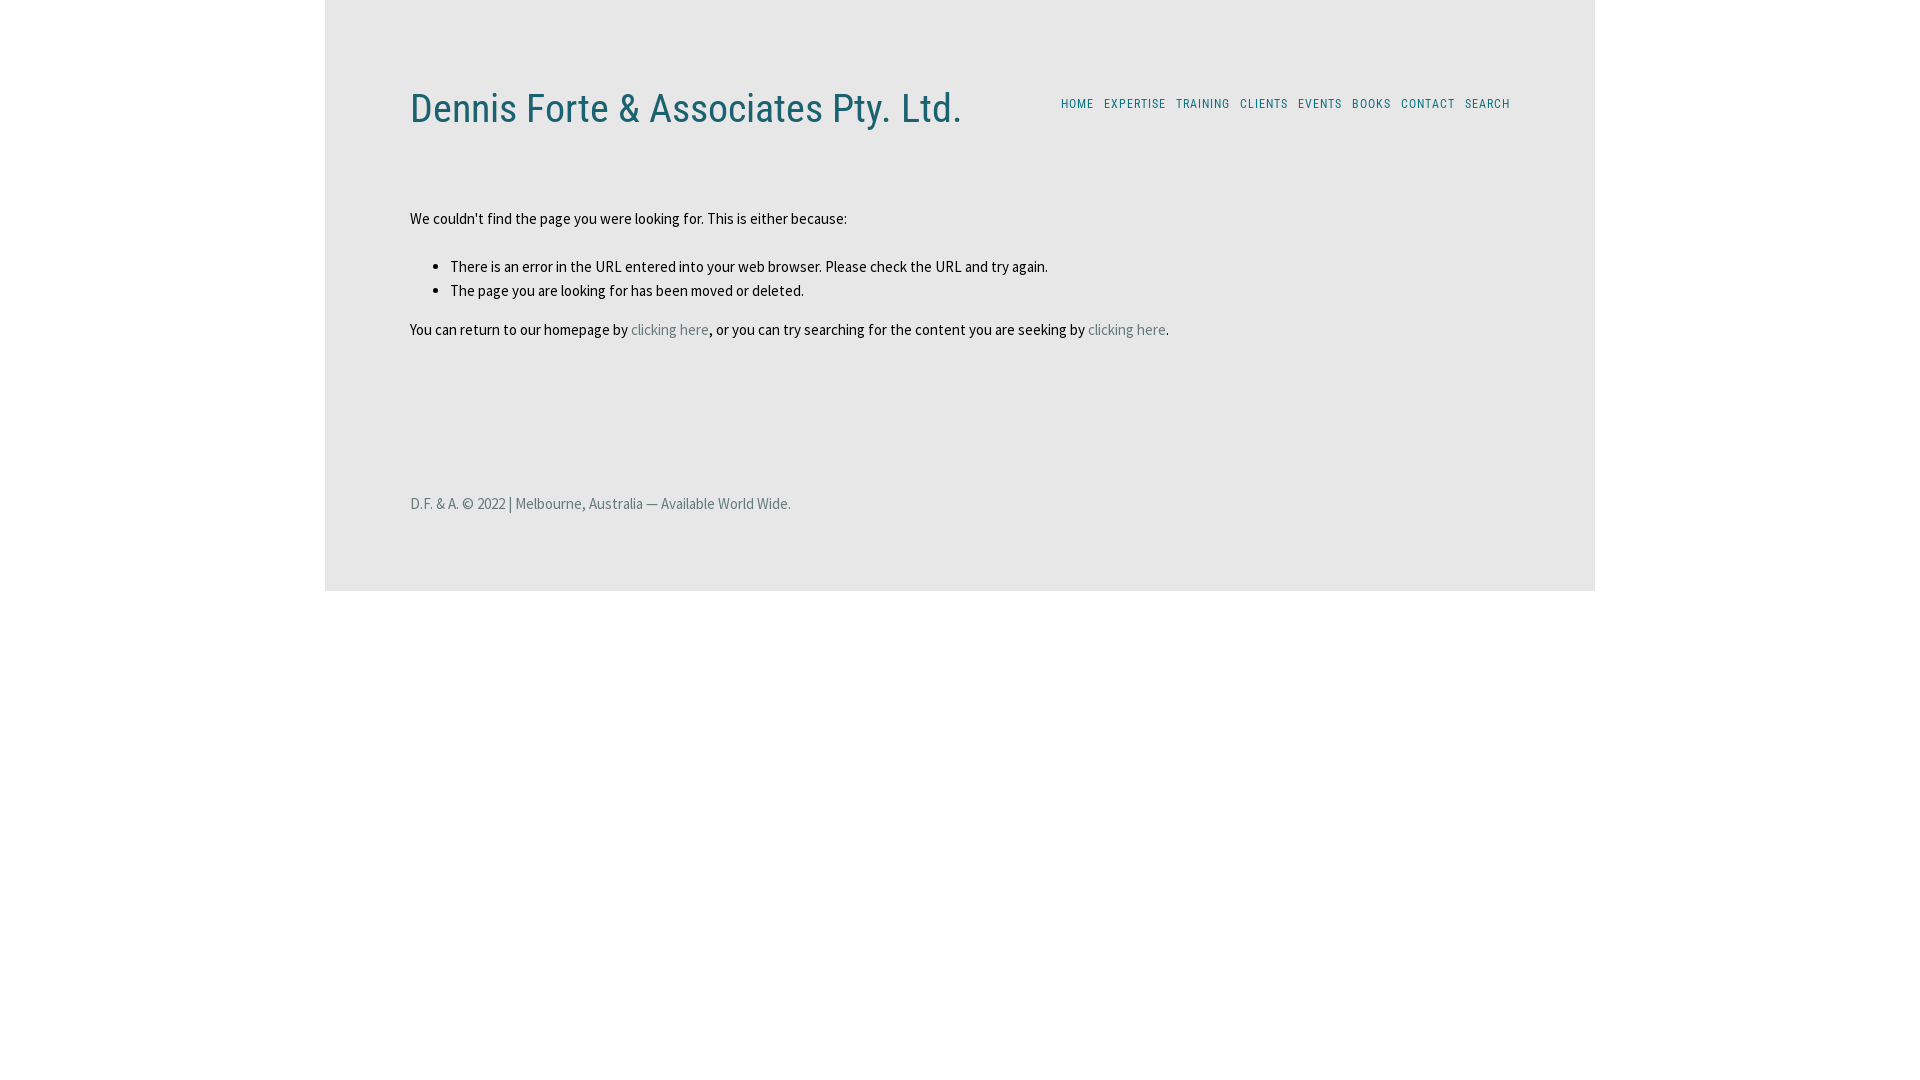 This screenshot has height=1080, width=1920. Describe the element at coordinates (1127, 330) in the screenshot. I see `clicking here` at that location.